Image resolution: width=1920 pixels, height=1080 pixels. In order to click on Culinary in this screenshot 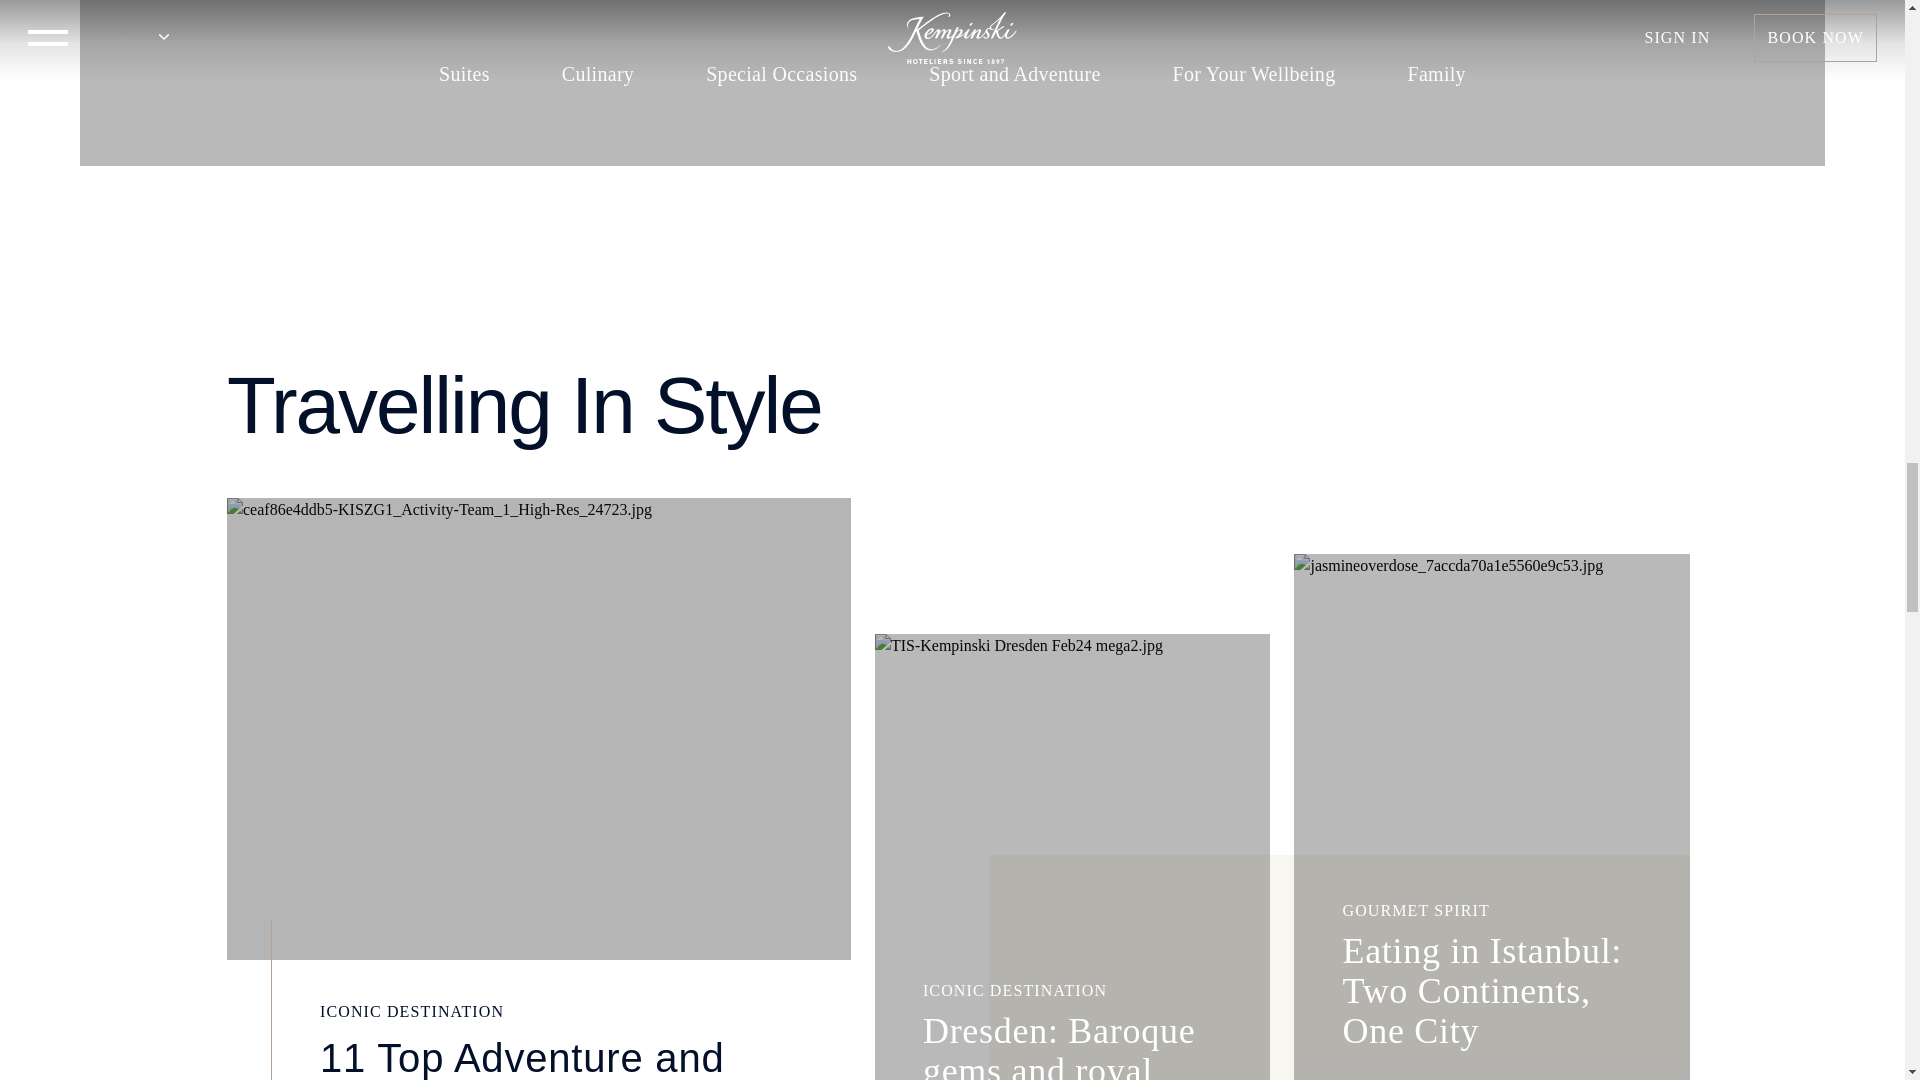, I will do `click(598, 74)`.